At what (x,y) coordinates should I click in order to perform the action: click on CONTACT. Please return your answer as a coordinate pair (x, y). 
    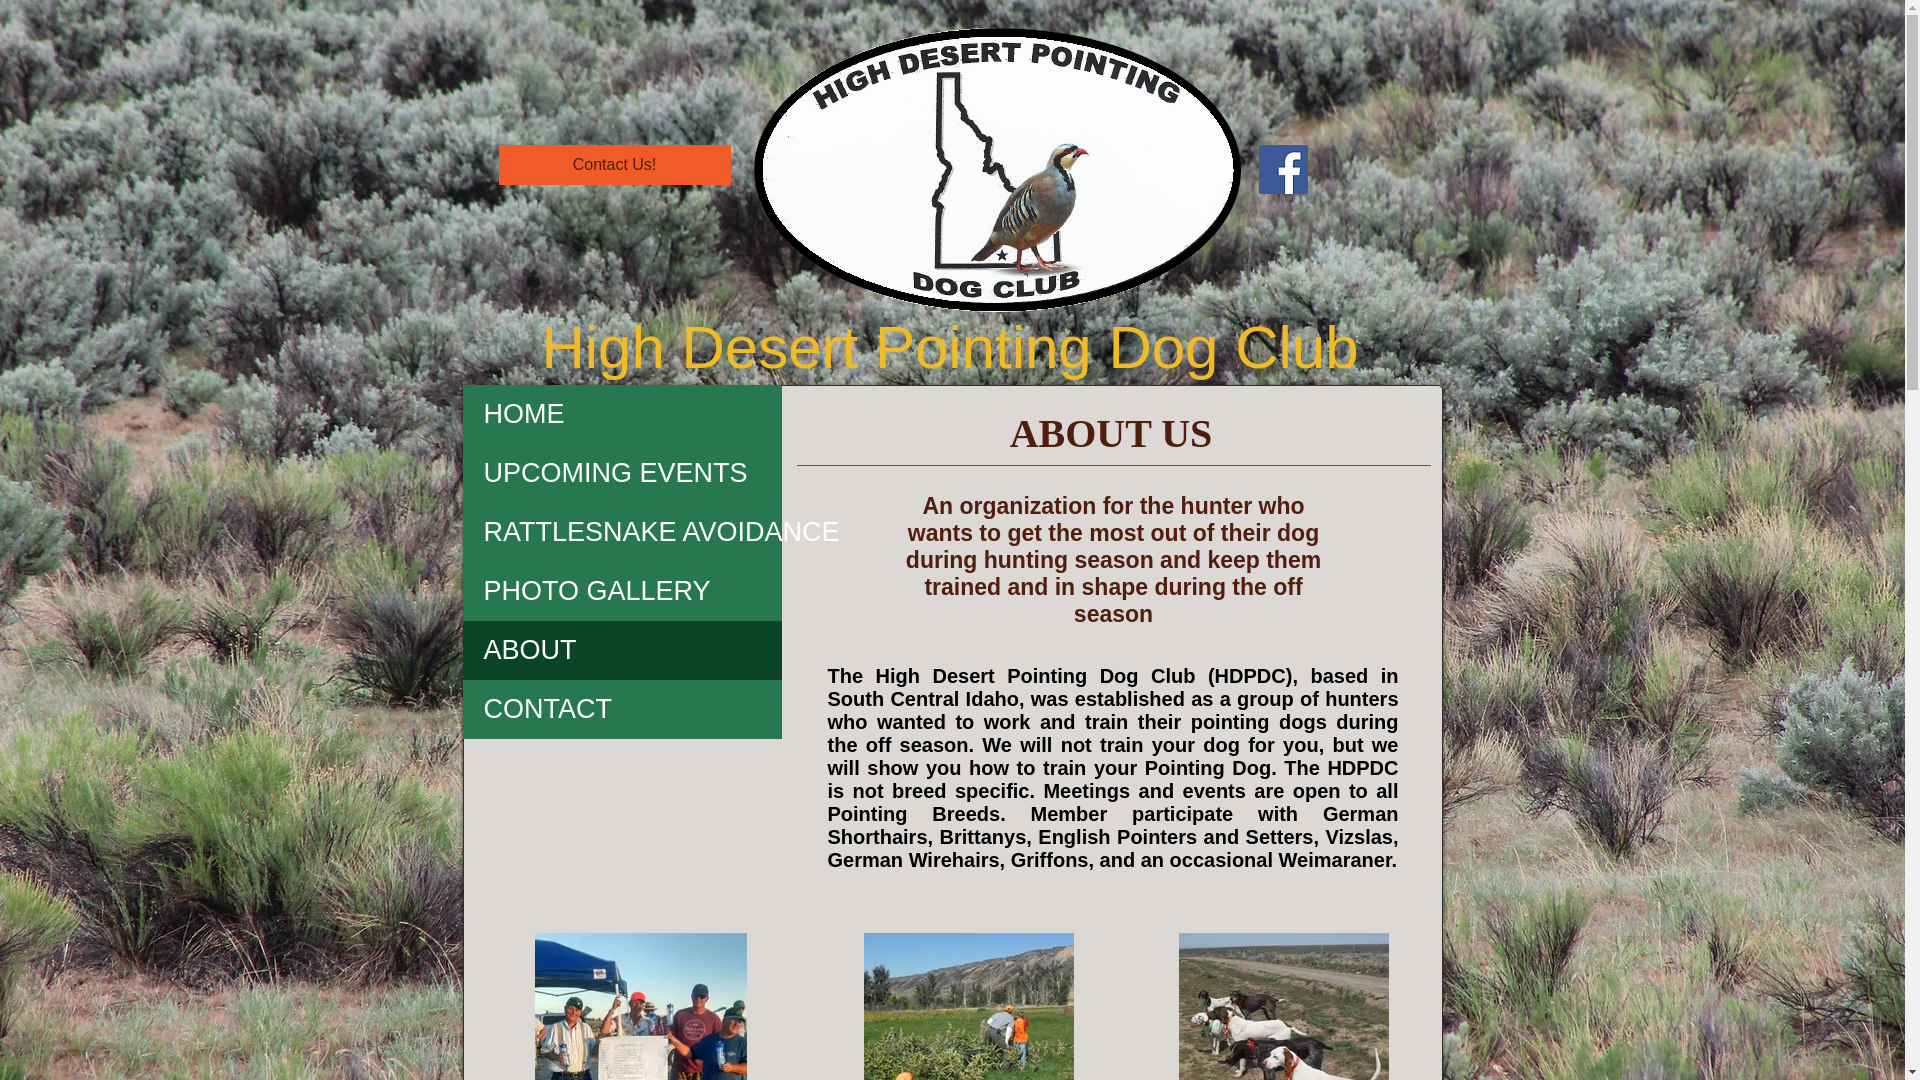
    Looking at the image, I should click on (622, 709).